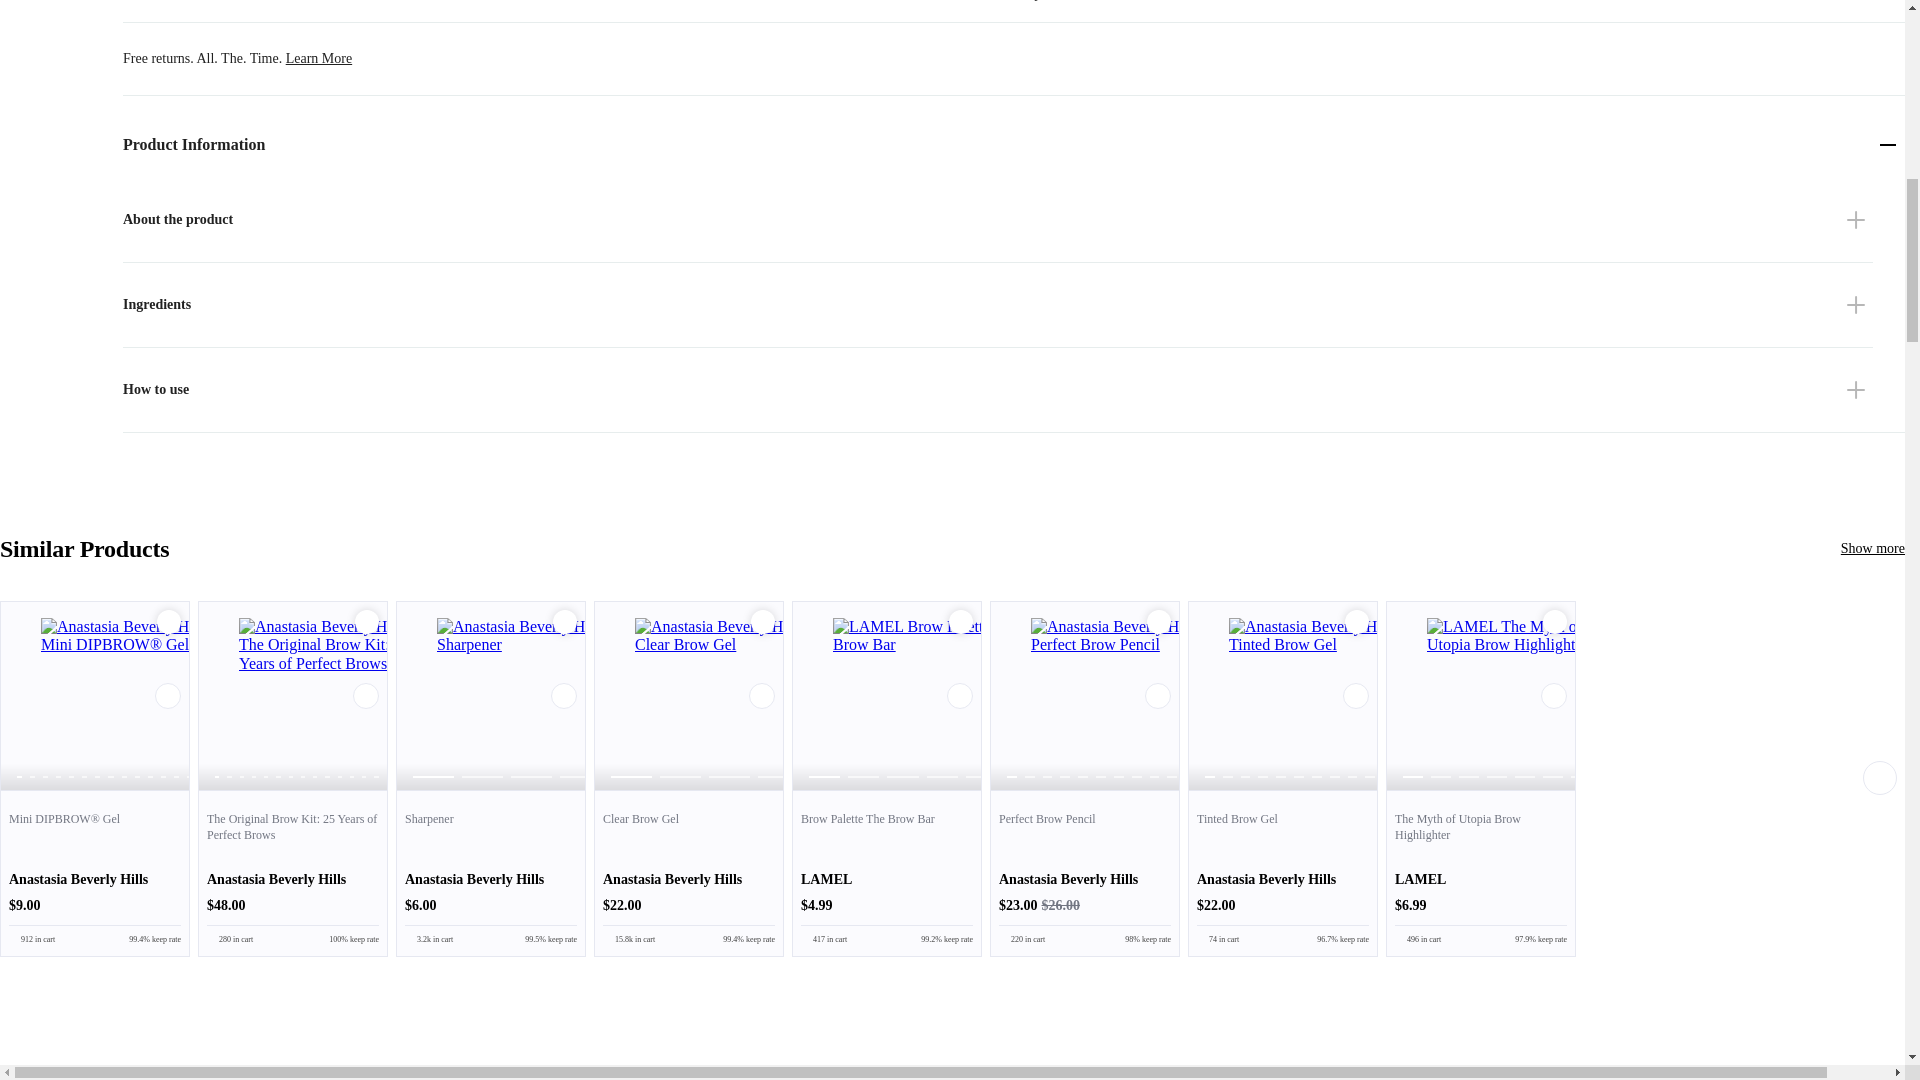 The height and width of the screenshot is (1080, 1920). What do you see at coordinates (564, 622) in the screenshot?
I see `Add to Cart` at bounding box center [564, 622].